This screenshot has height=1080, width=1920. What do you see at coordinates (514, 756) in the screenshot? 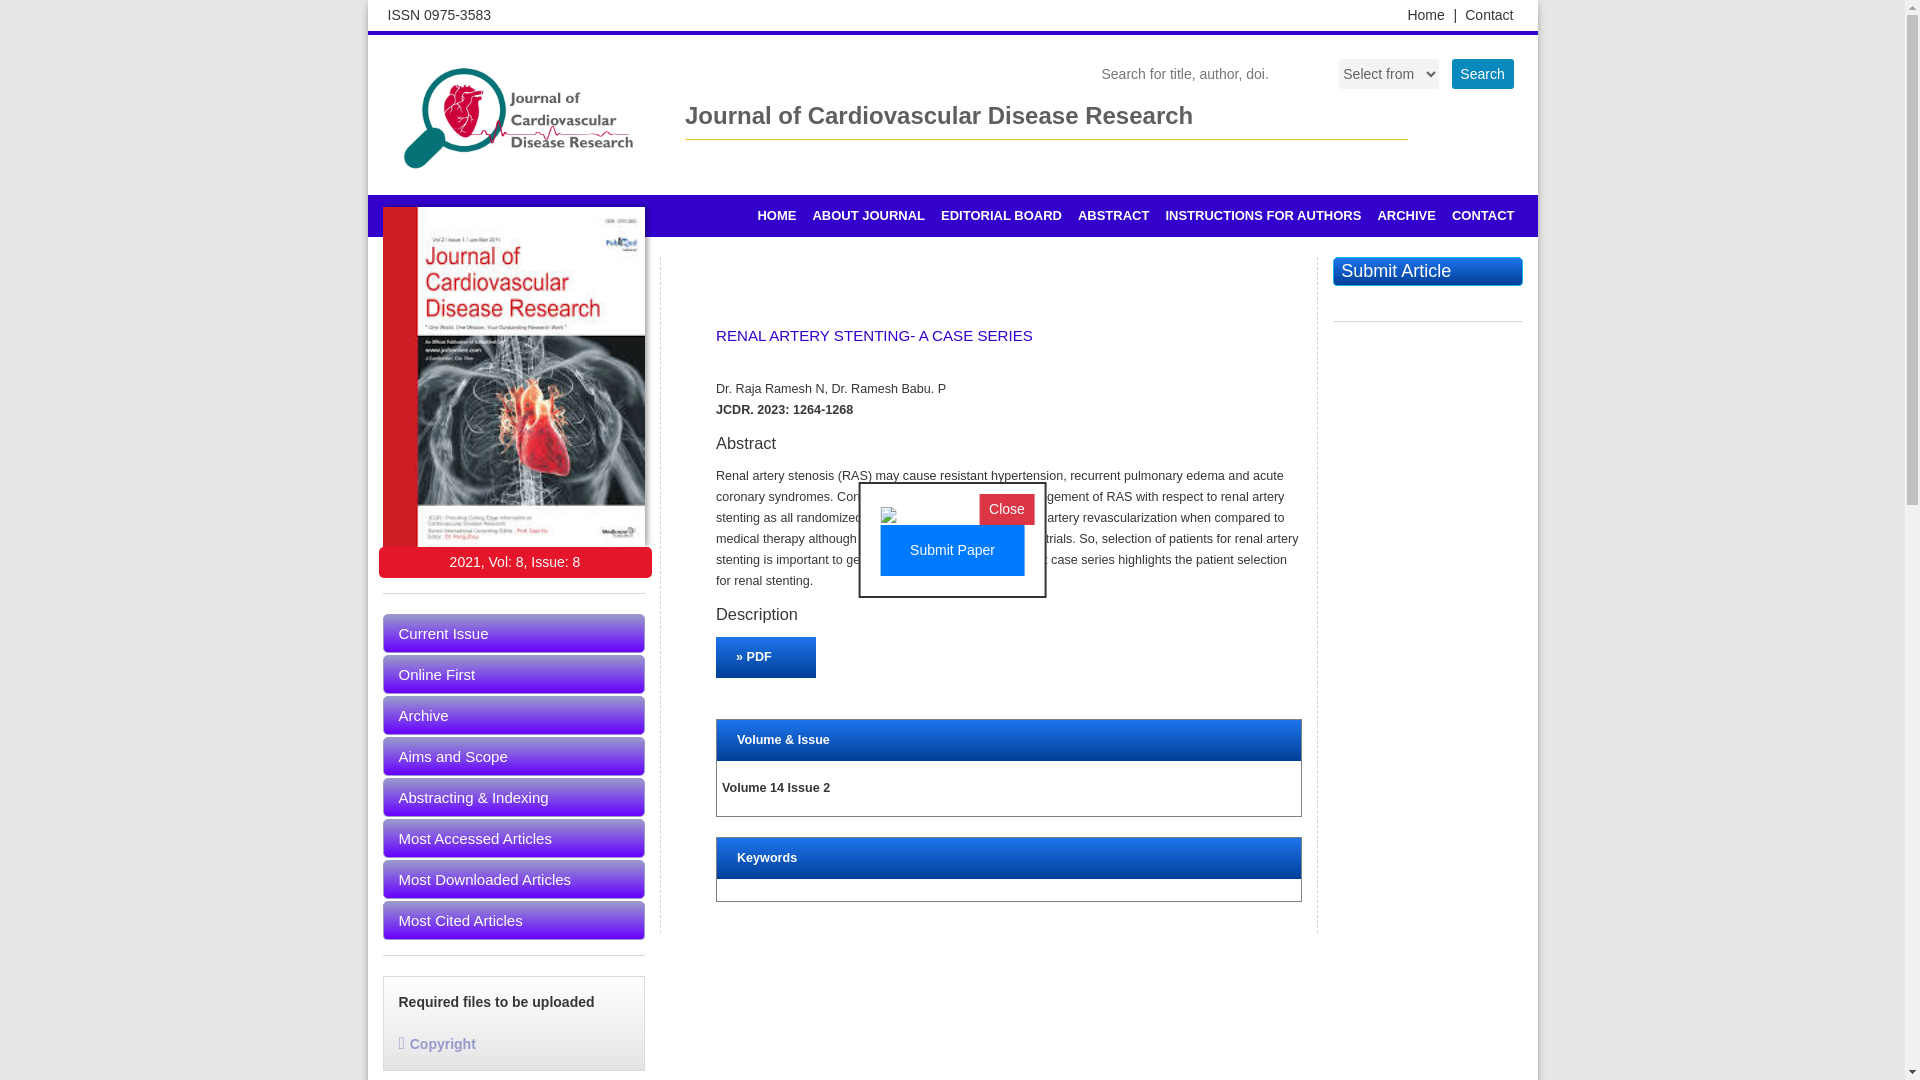
I see `Aims and Scope` at bounding box center [514, 756].